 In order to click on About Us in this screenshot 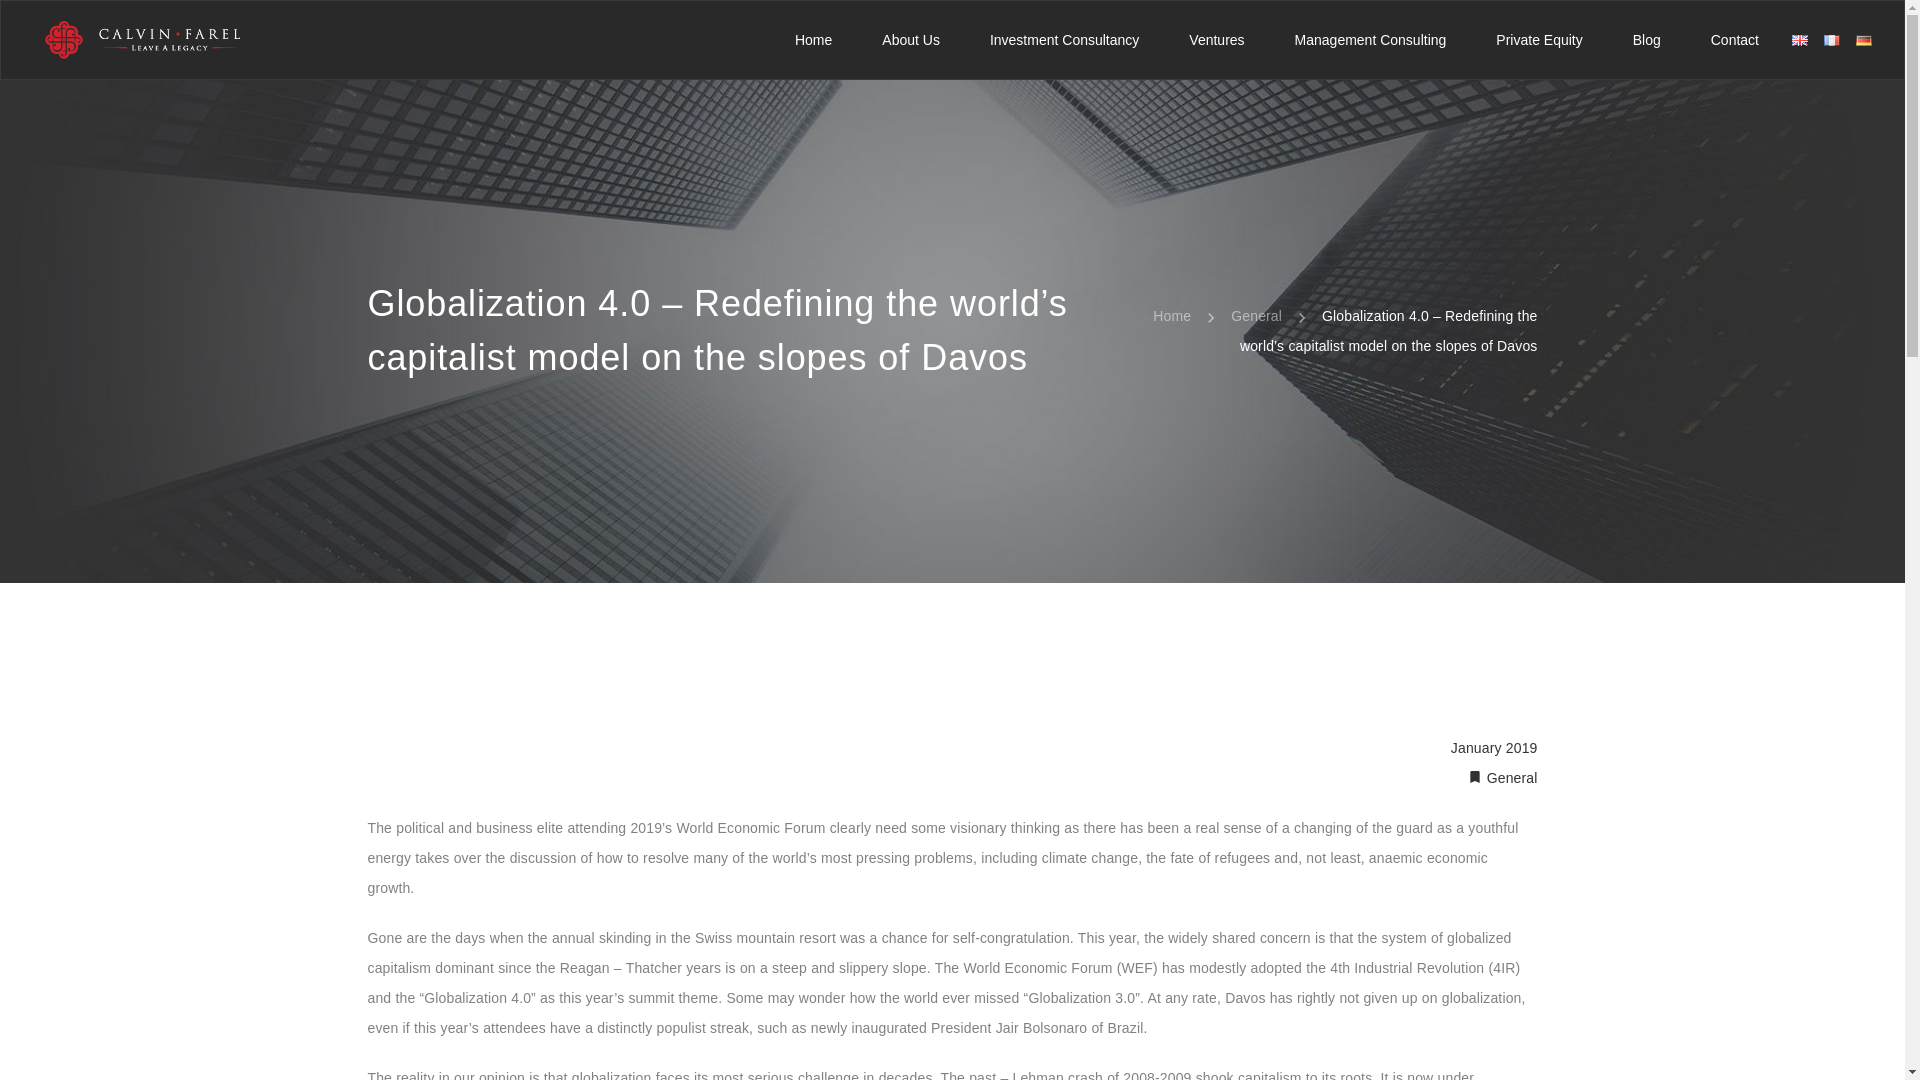, I will do `click(910, 40)`.